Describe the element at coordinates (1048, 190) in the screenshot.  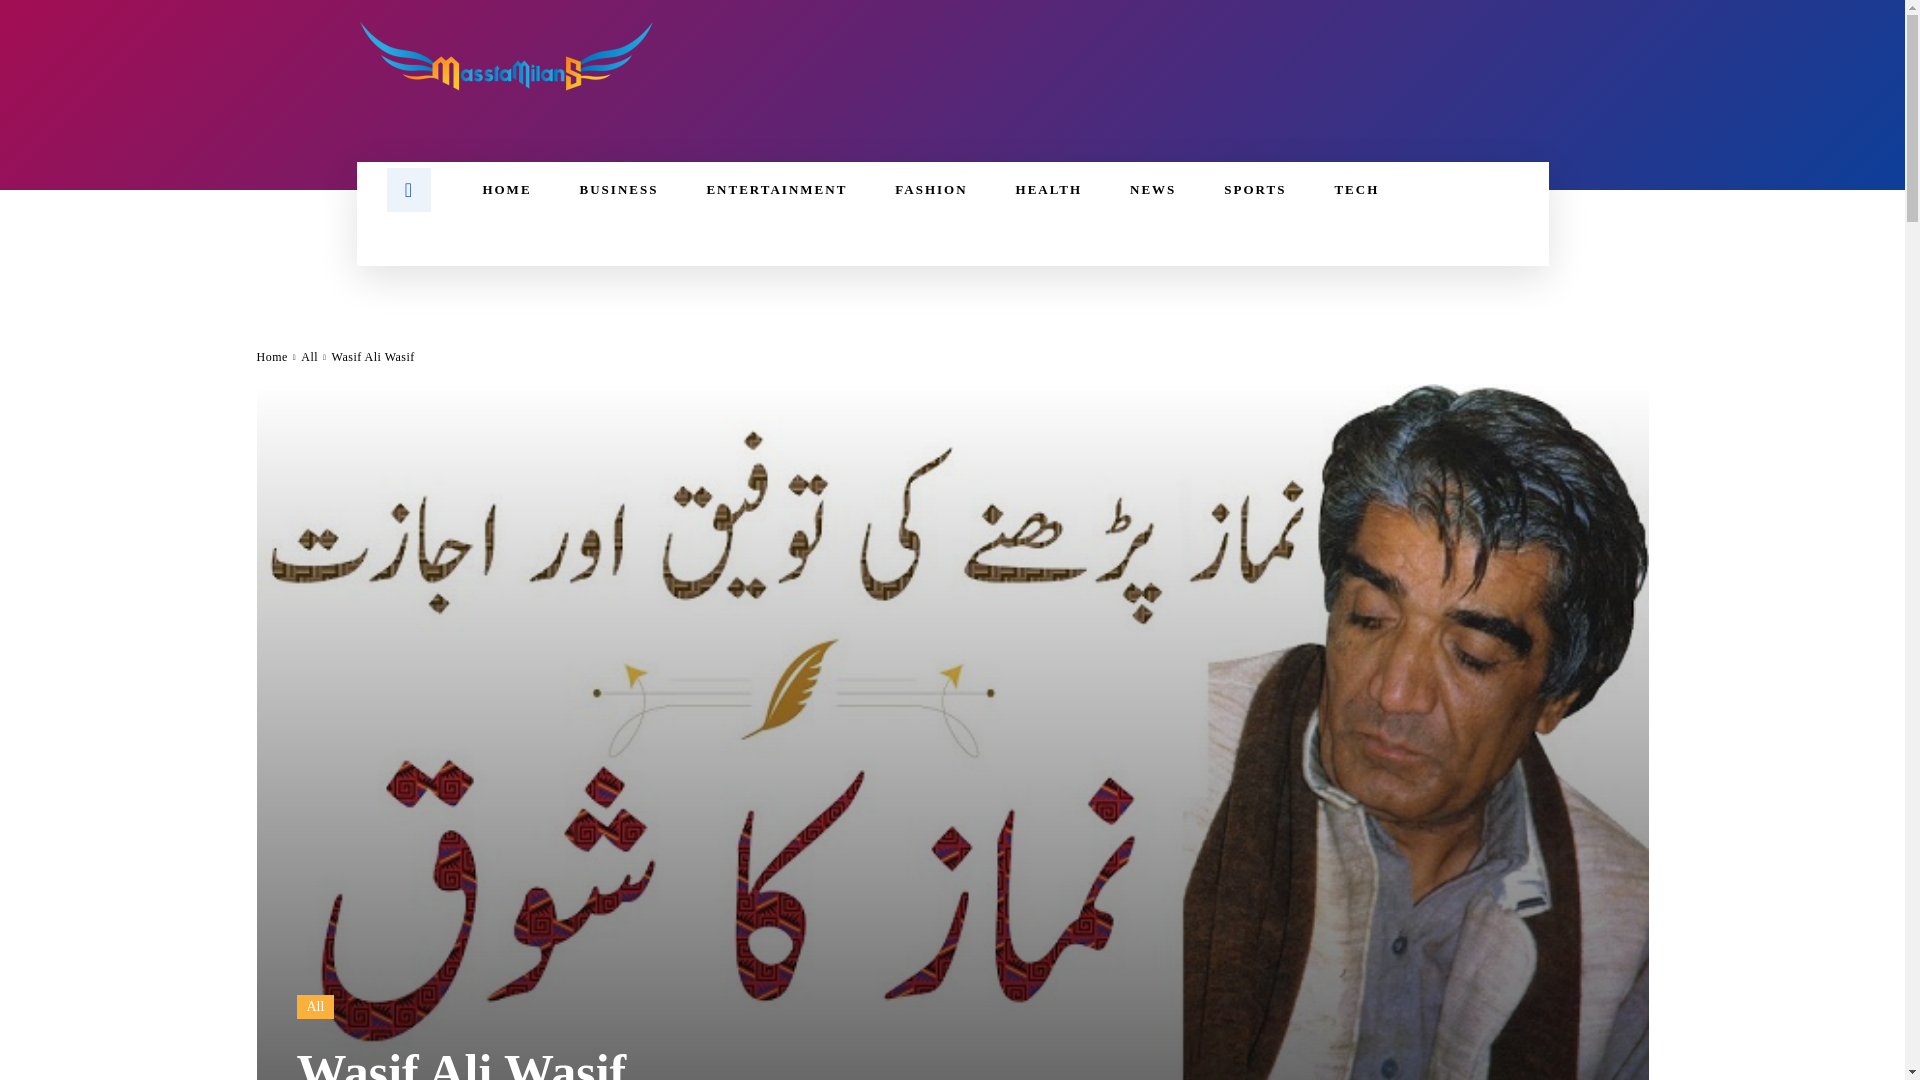
I see `HEALTH` at that location.